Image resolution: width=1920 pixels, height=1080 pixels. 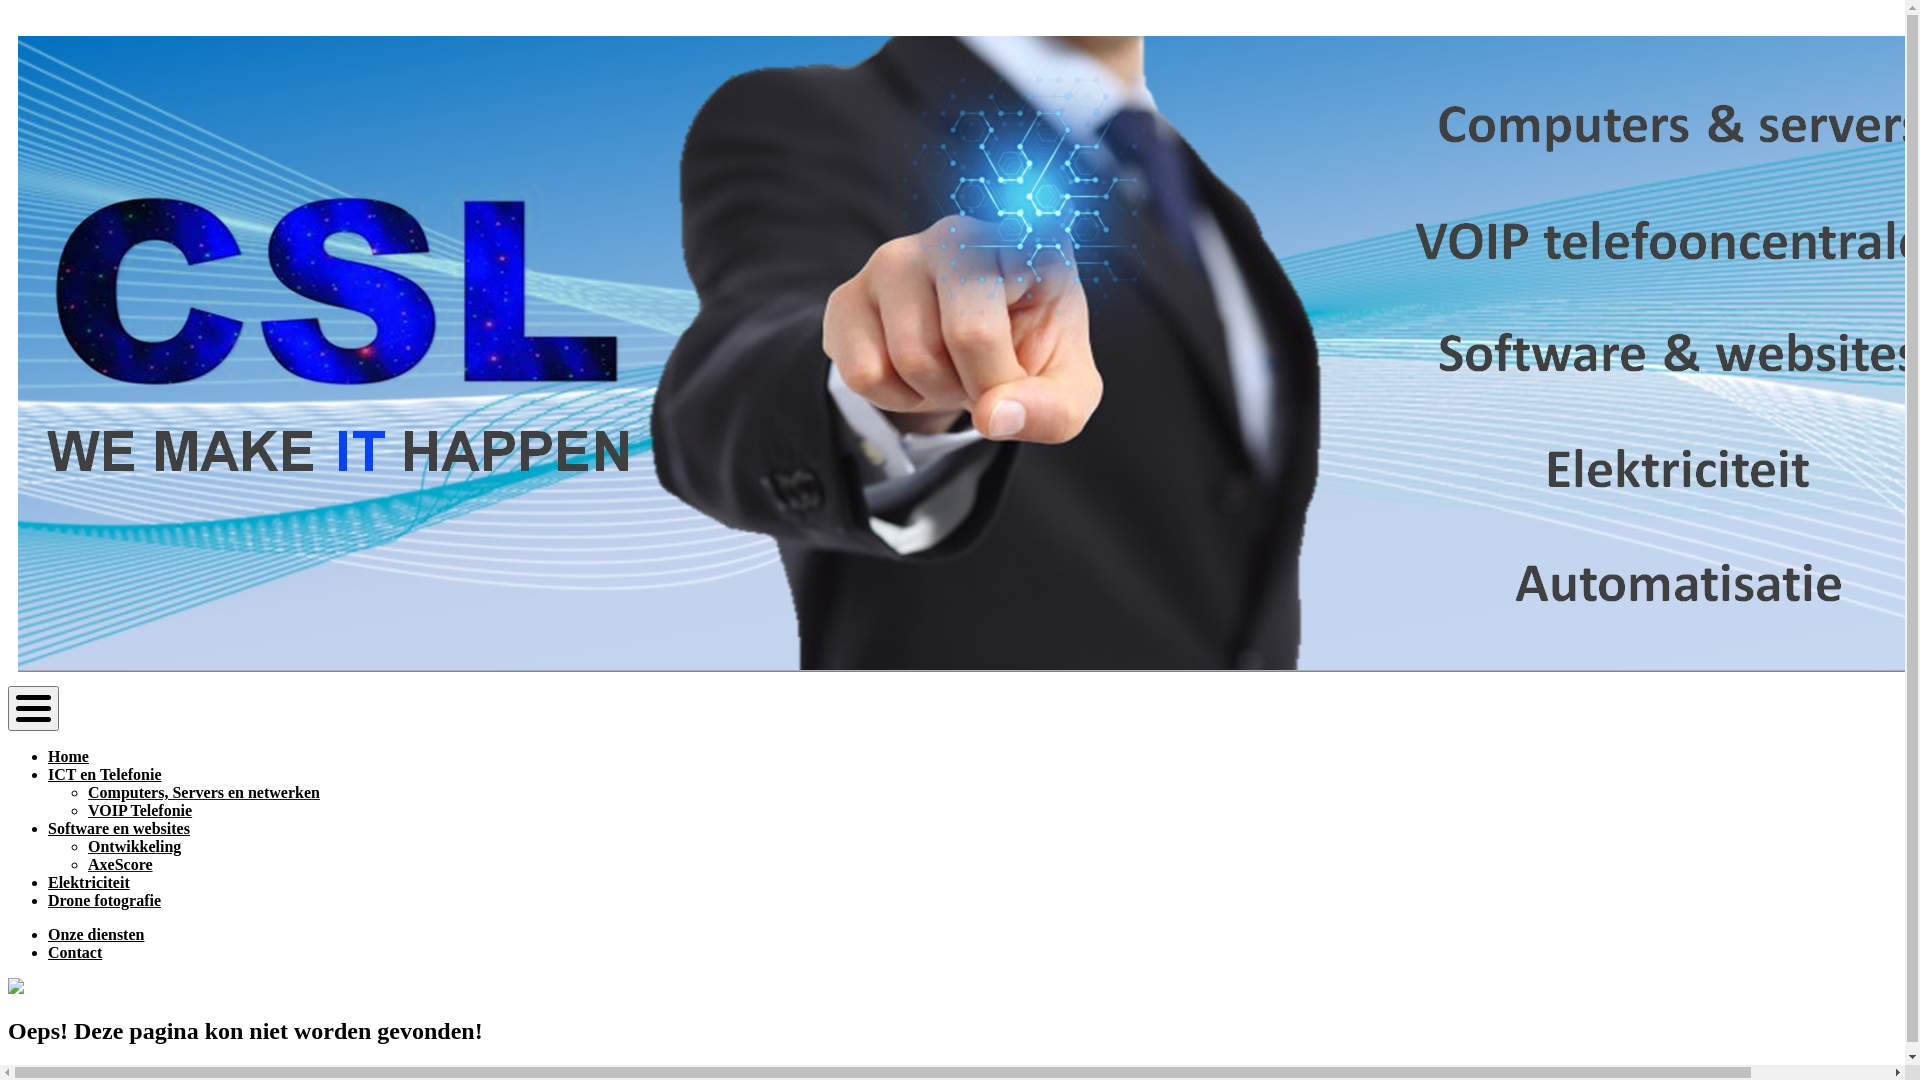 What do you see at coordinates (140, 810) in the screenshot?
I see `VOIP Telefonie` at bounding box center [140, 810].